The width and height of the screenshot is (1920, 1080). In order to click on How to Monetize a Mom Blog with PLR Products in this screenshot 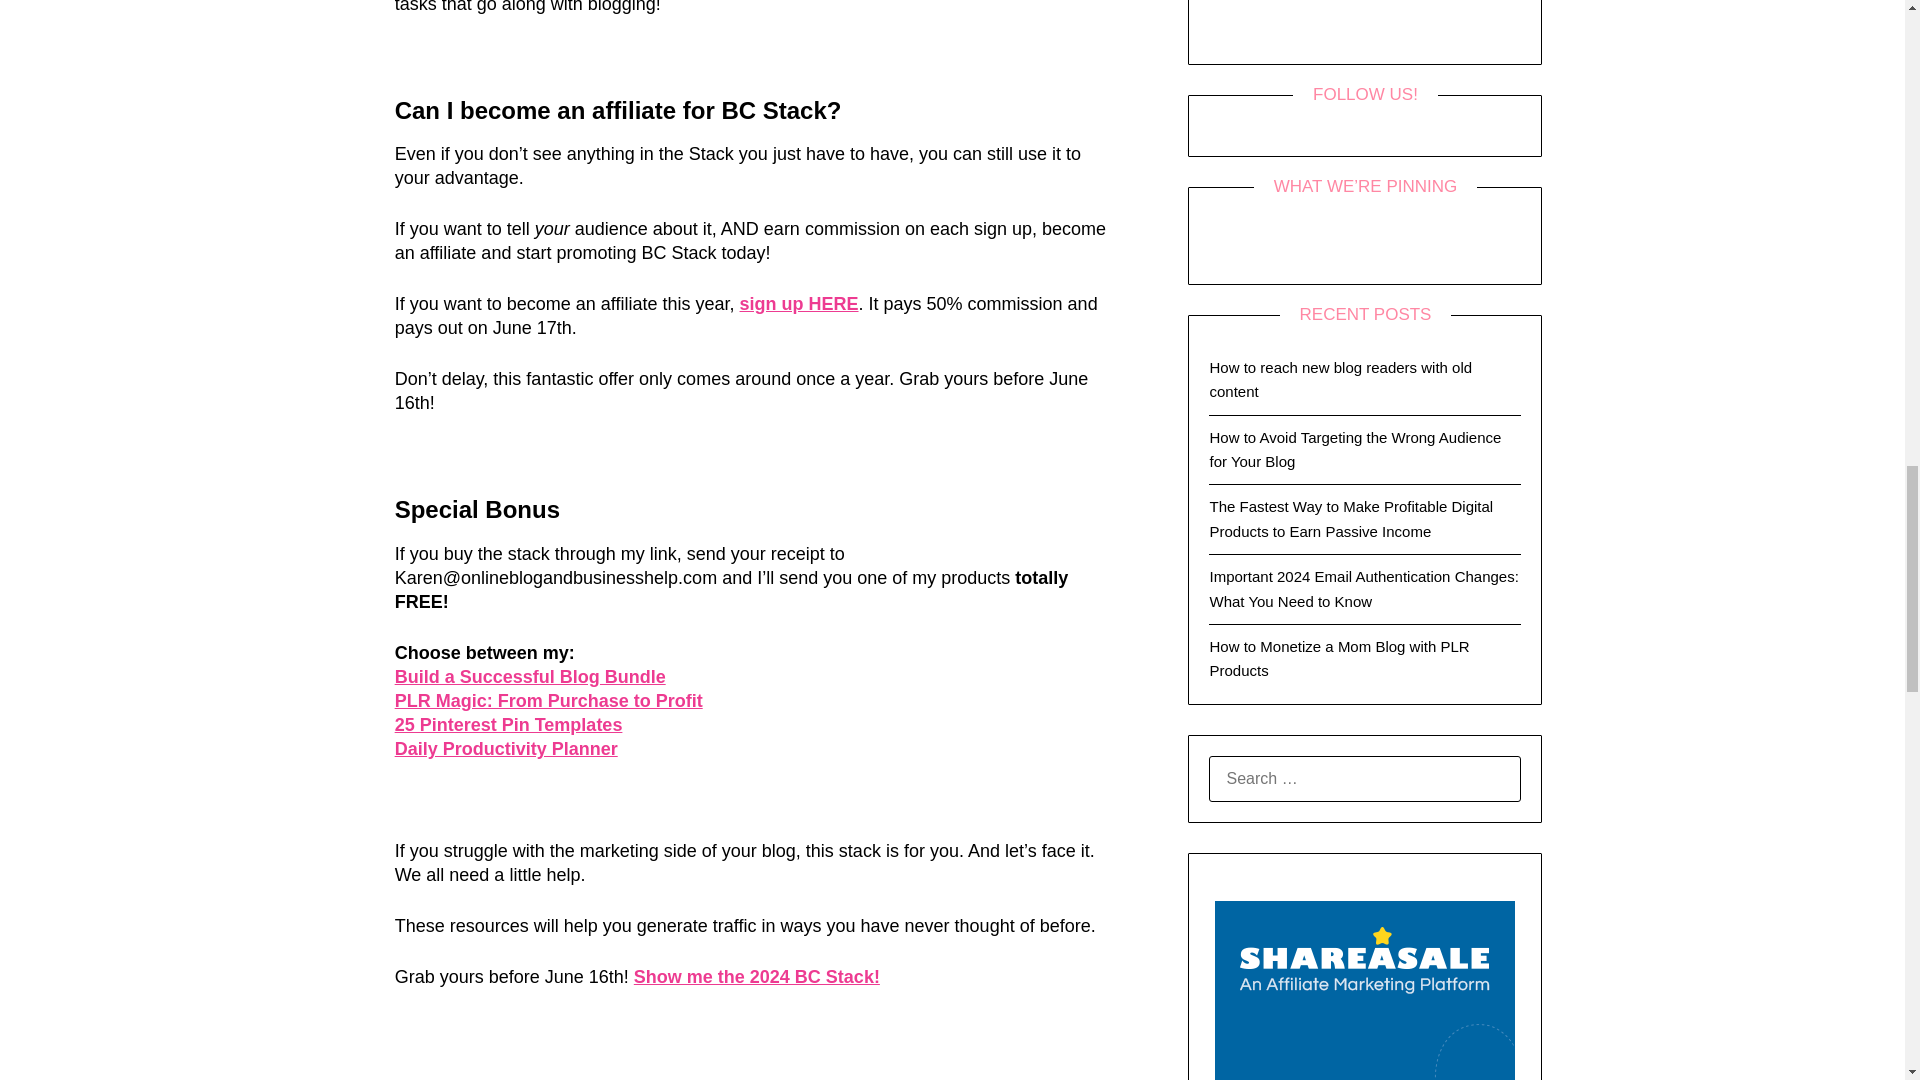, I will do `click(1338, 658)`.